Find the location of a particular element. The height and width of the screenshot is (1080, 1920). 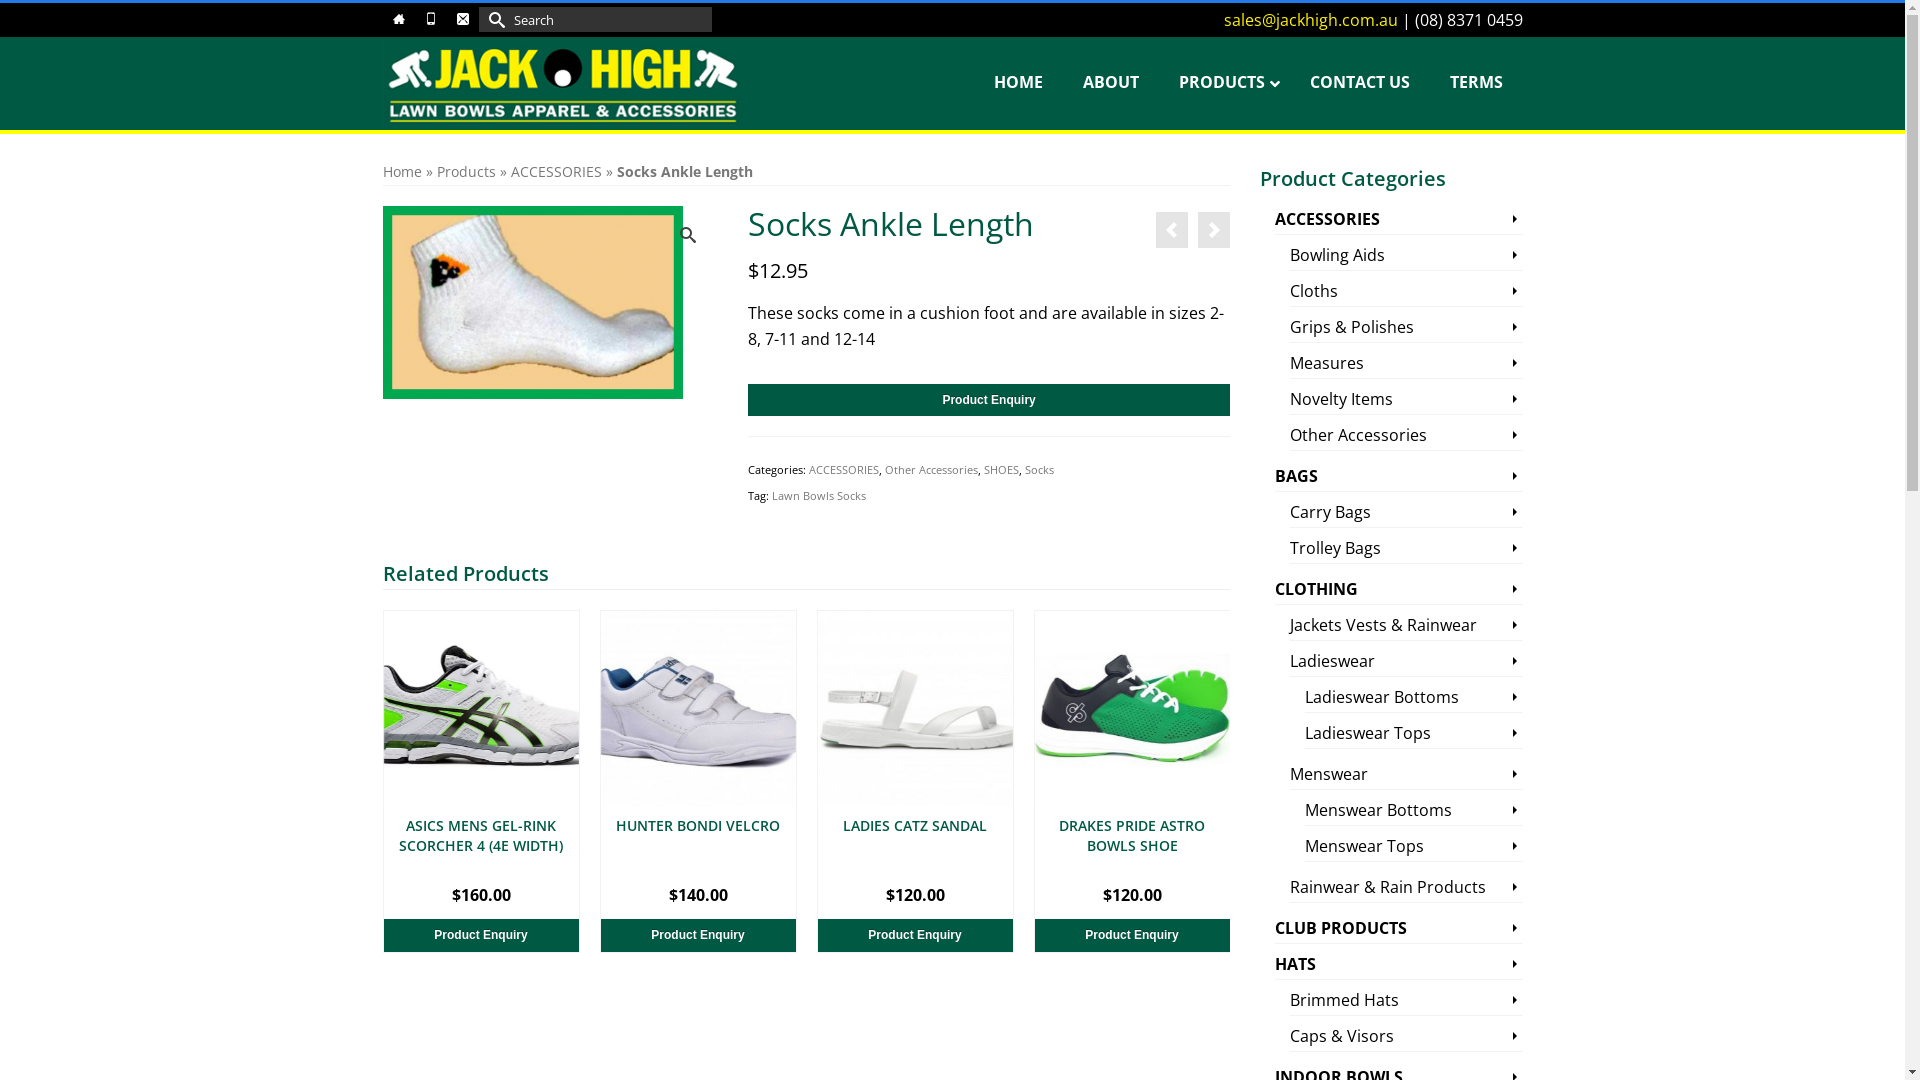

CONTACT US is located at coordinates (1360, 82).